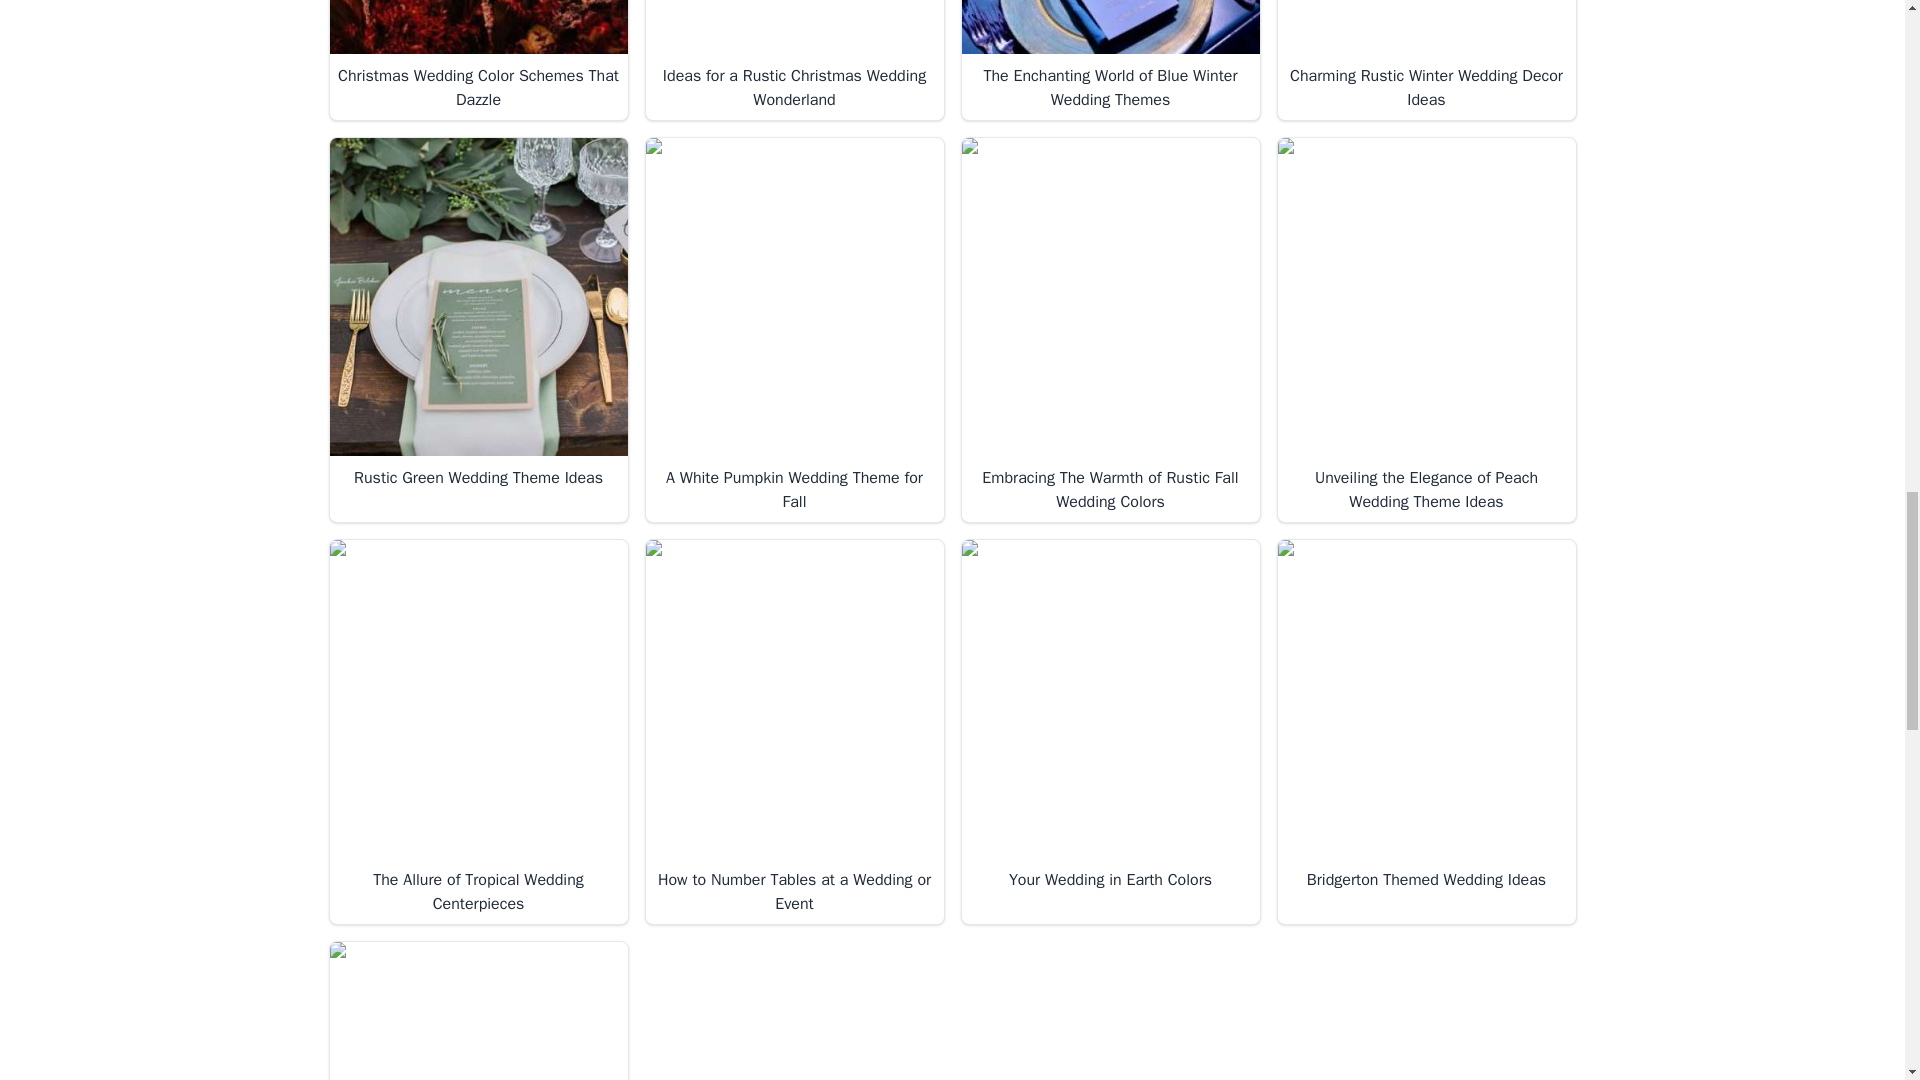  What do you see at coordinates (478, 298) in the screenshot?
I see `Rustic Green Wedding Theme Ideas` at bounding box center [478, 298].